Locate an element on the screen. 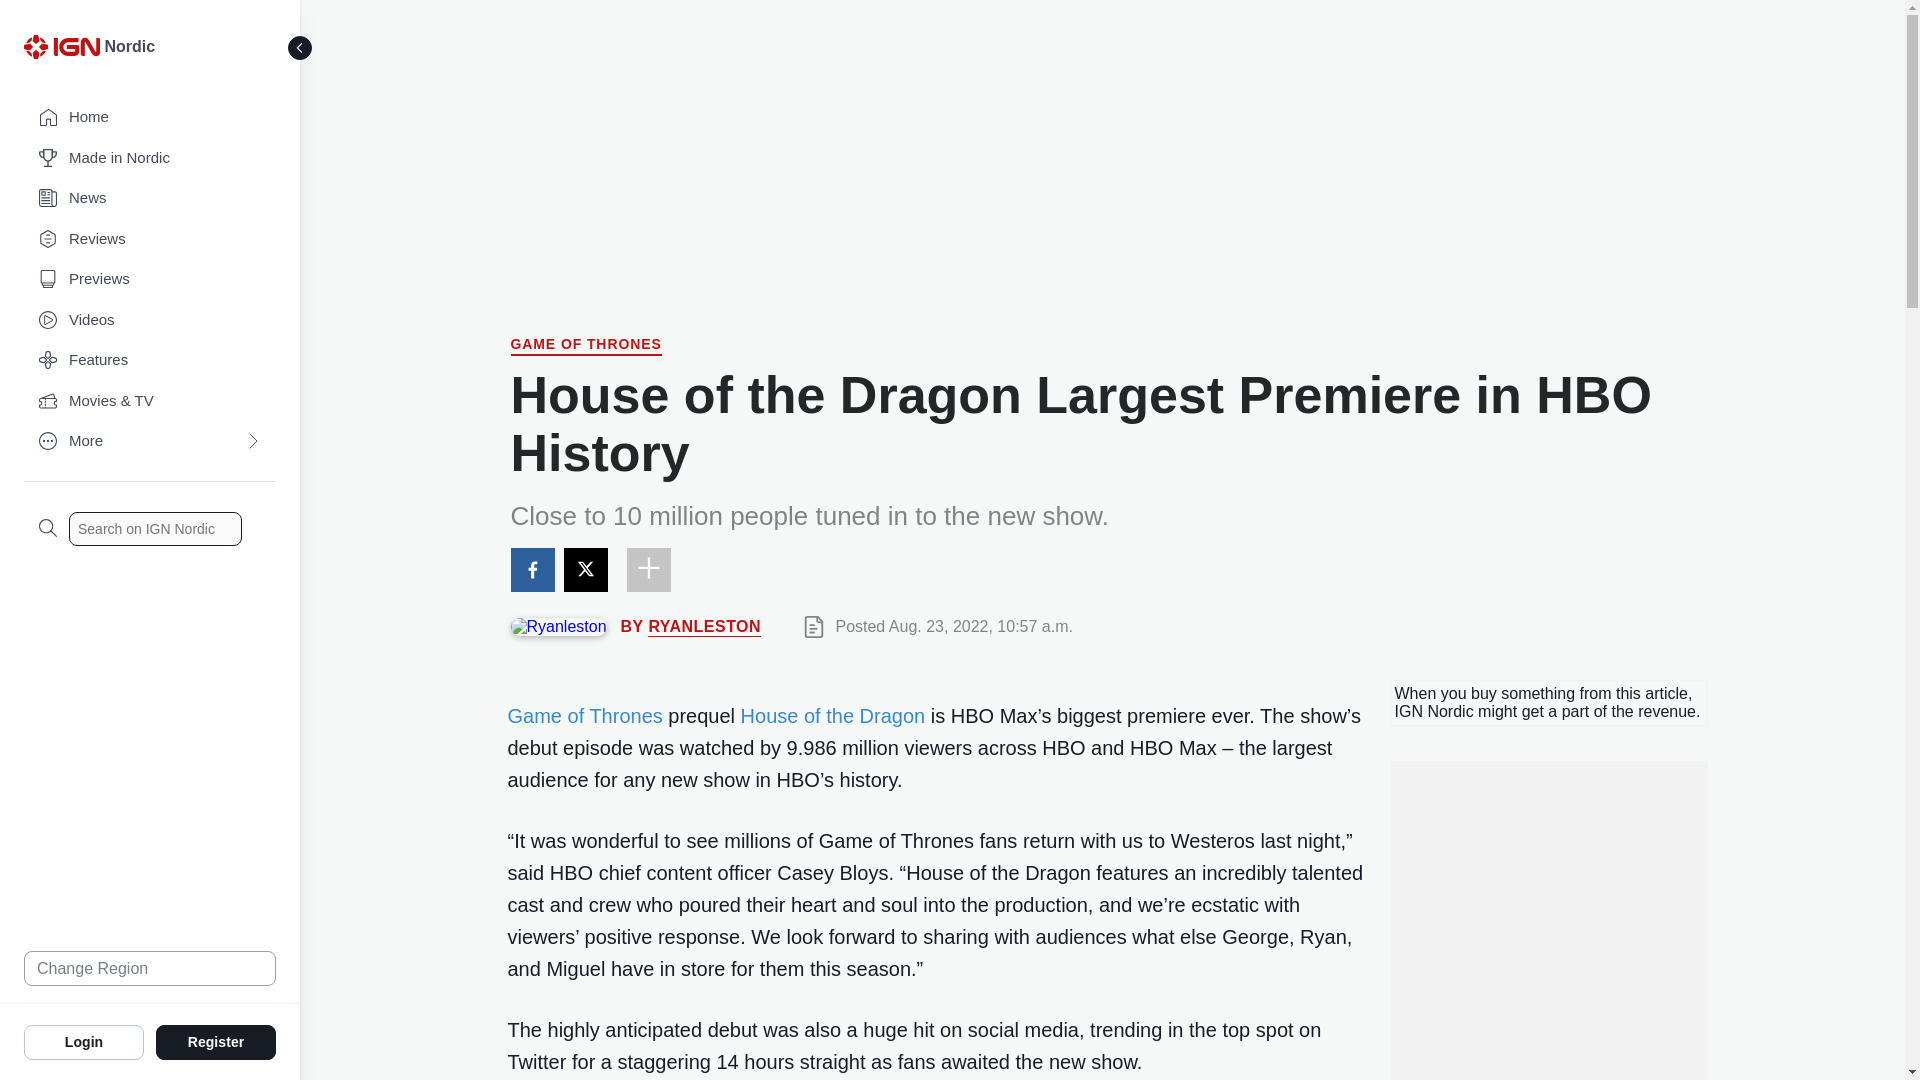 The height and width of the screenshot is (1080, 1920). Game of Thrones is located at coordinates (585, 346).